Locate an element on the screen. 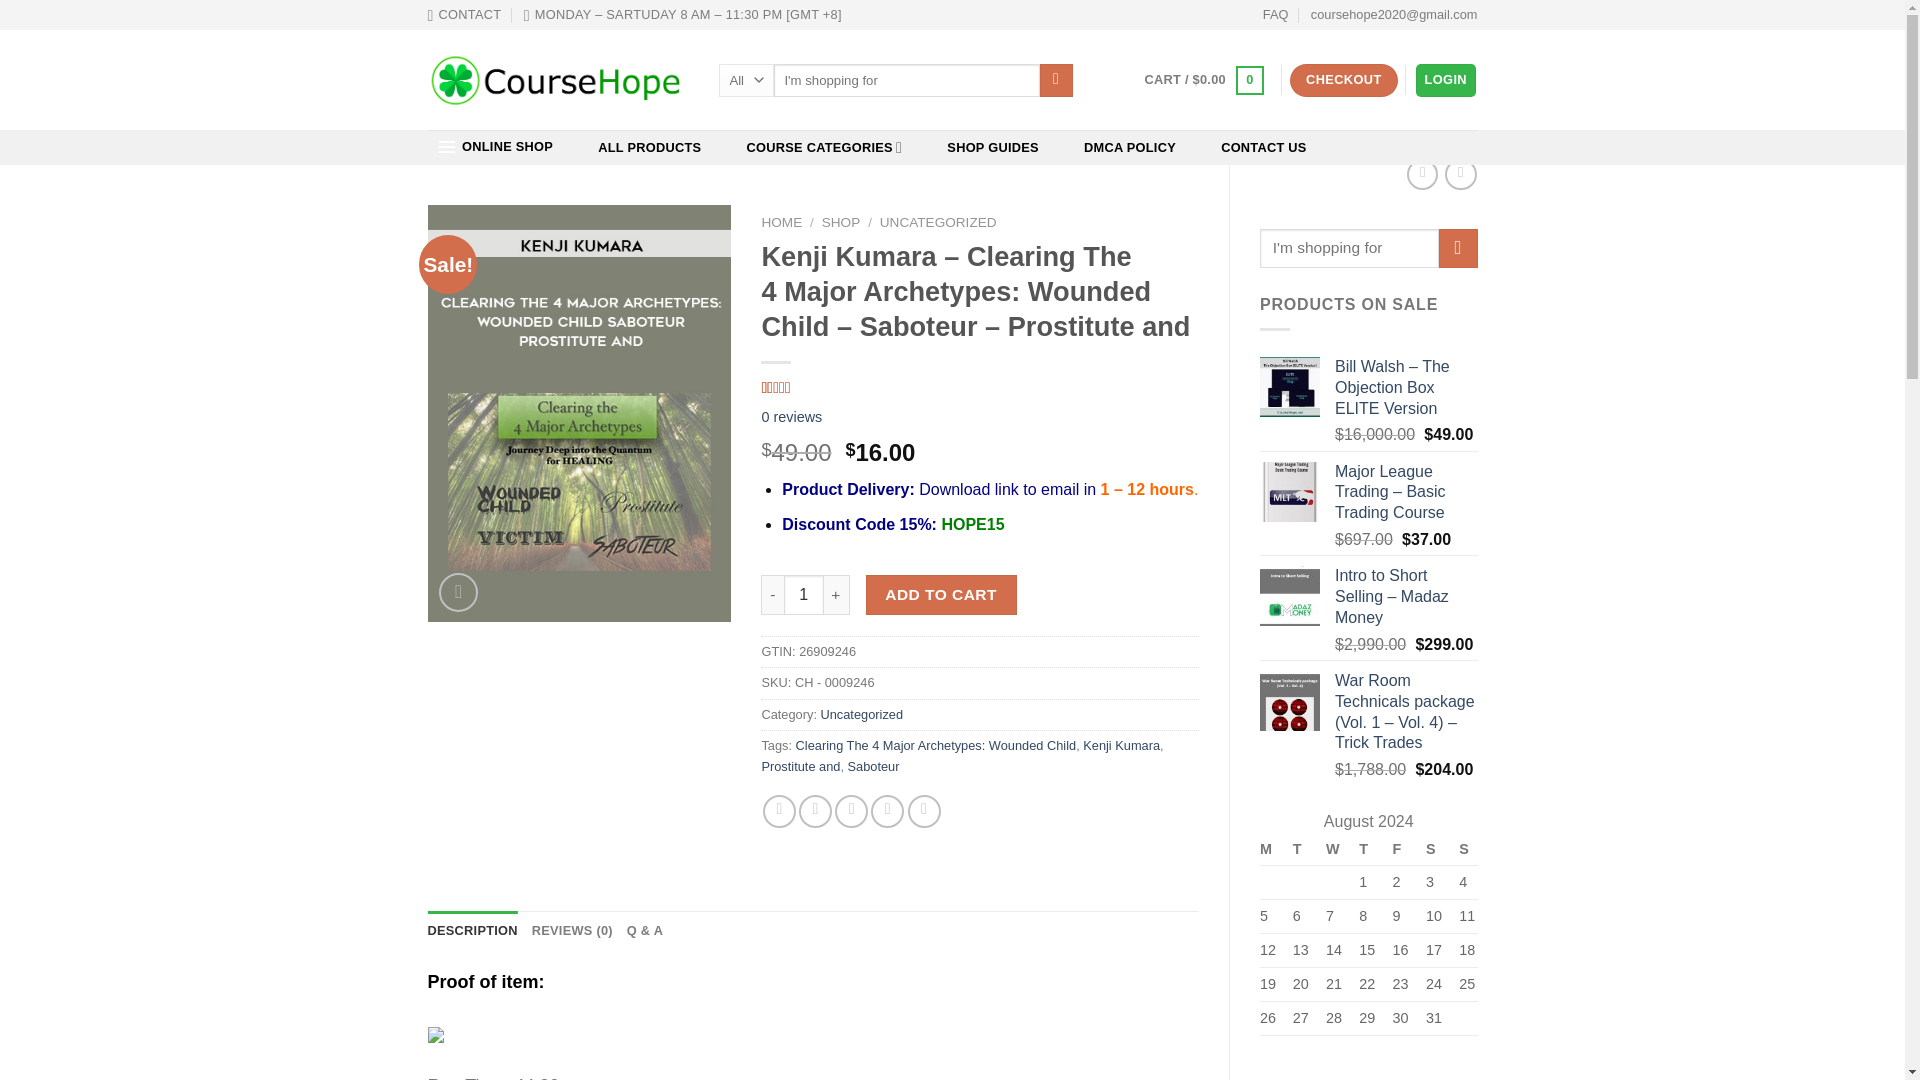  HOME is located at coordinates (781, 222).